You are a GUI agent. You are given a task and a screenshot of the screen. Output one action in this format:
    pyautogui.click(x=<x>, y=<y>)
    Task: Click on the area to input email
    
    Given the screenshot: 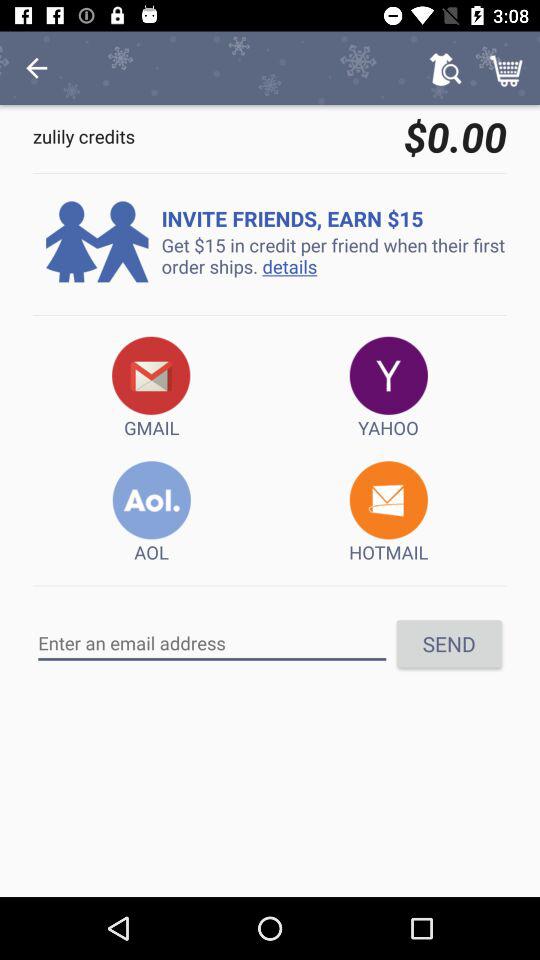 What is the action you would take?
    pyautogui.click(x=212, y=643)
    